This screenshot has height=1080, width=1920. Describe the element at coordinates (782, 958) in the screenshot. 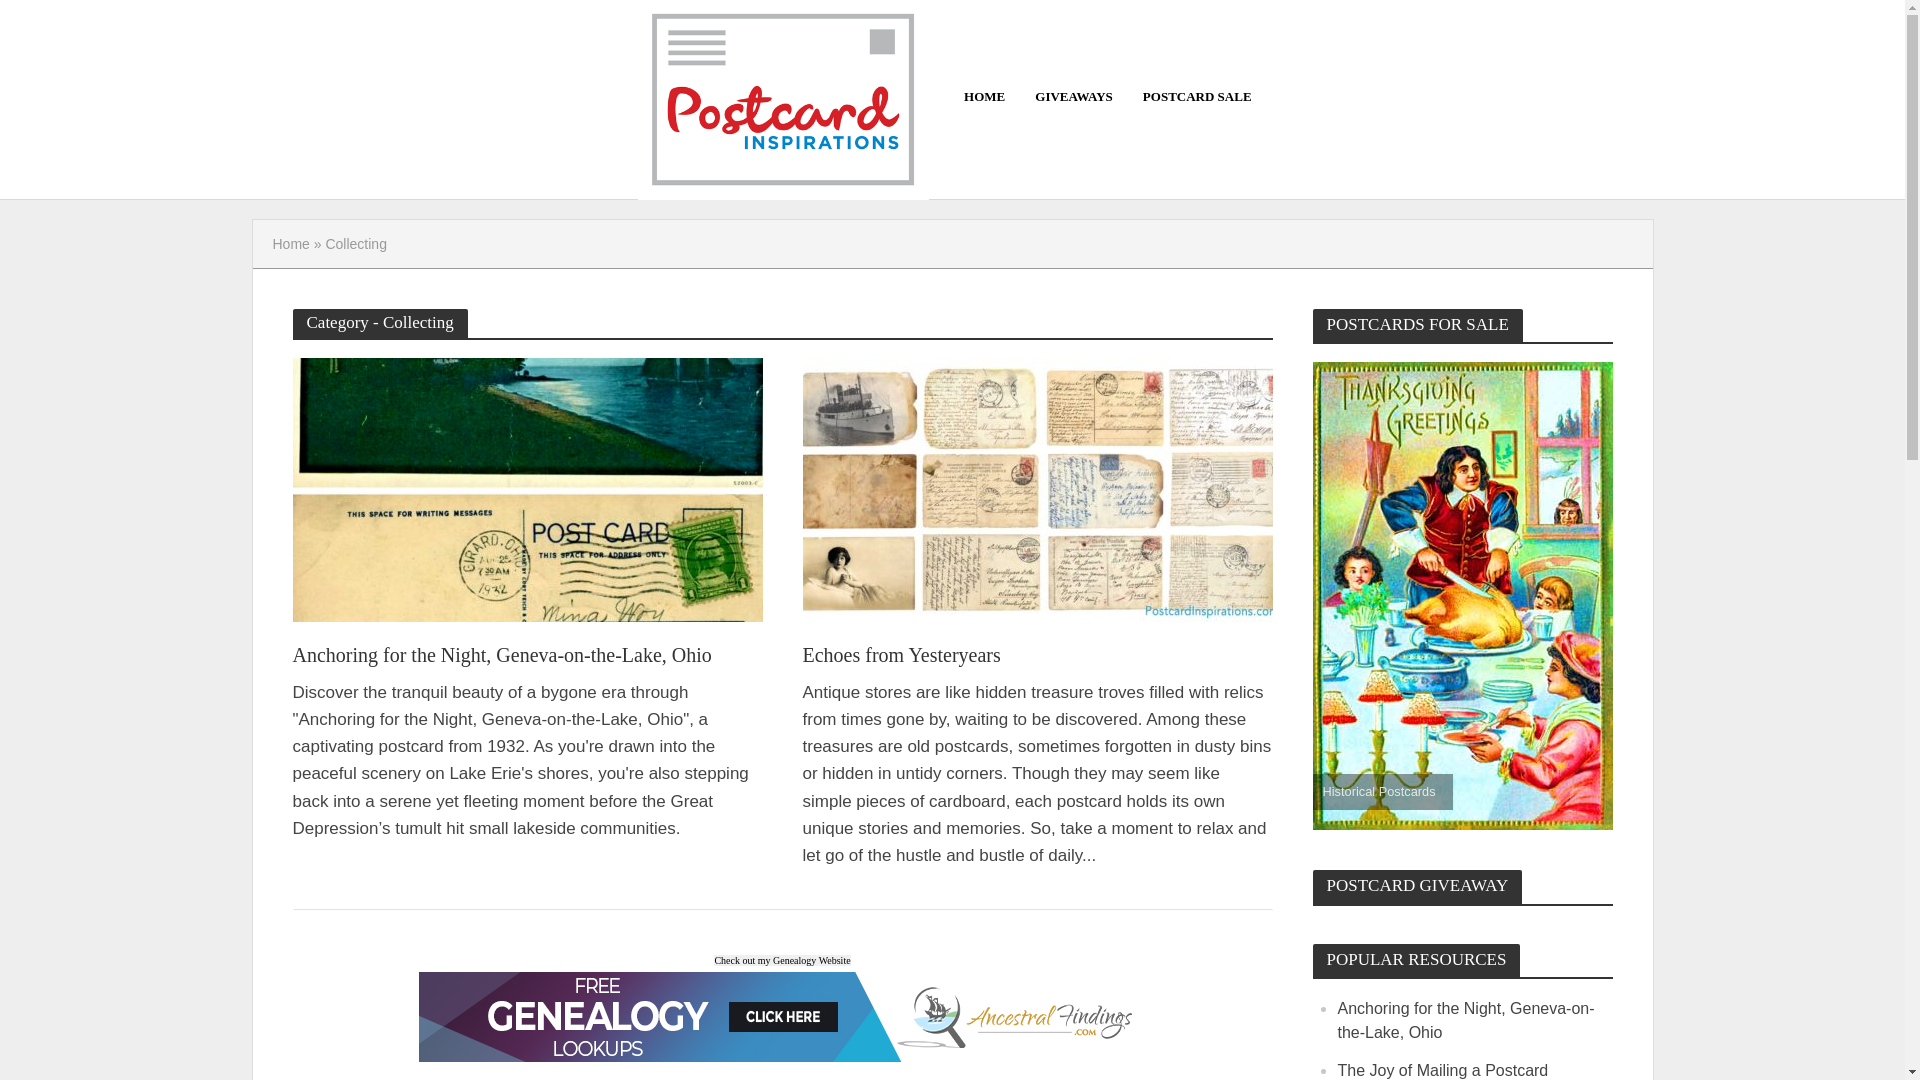

I see `Check out my Genealogy Website` at that location.